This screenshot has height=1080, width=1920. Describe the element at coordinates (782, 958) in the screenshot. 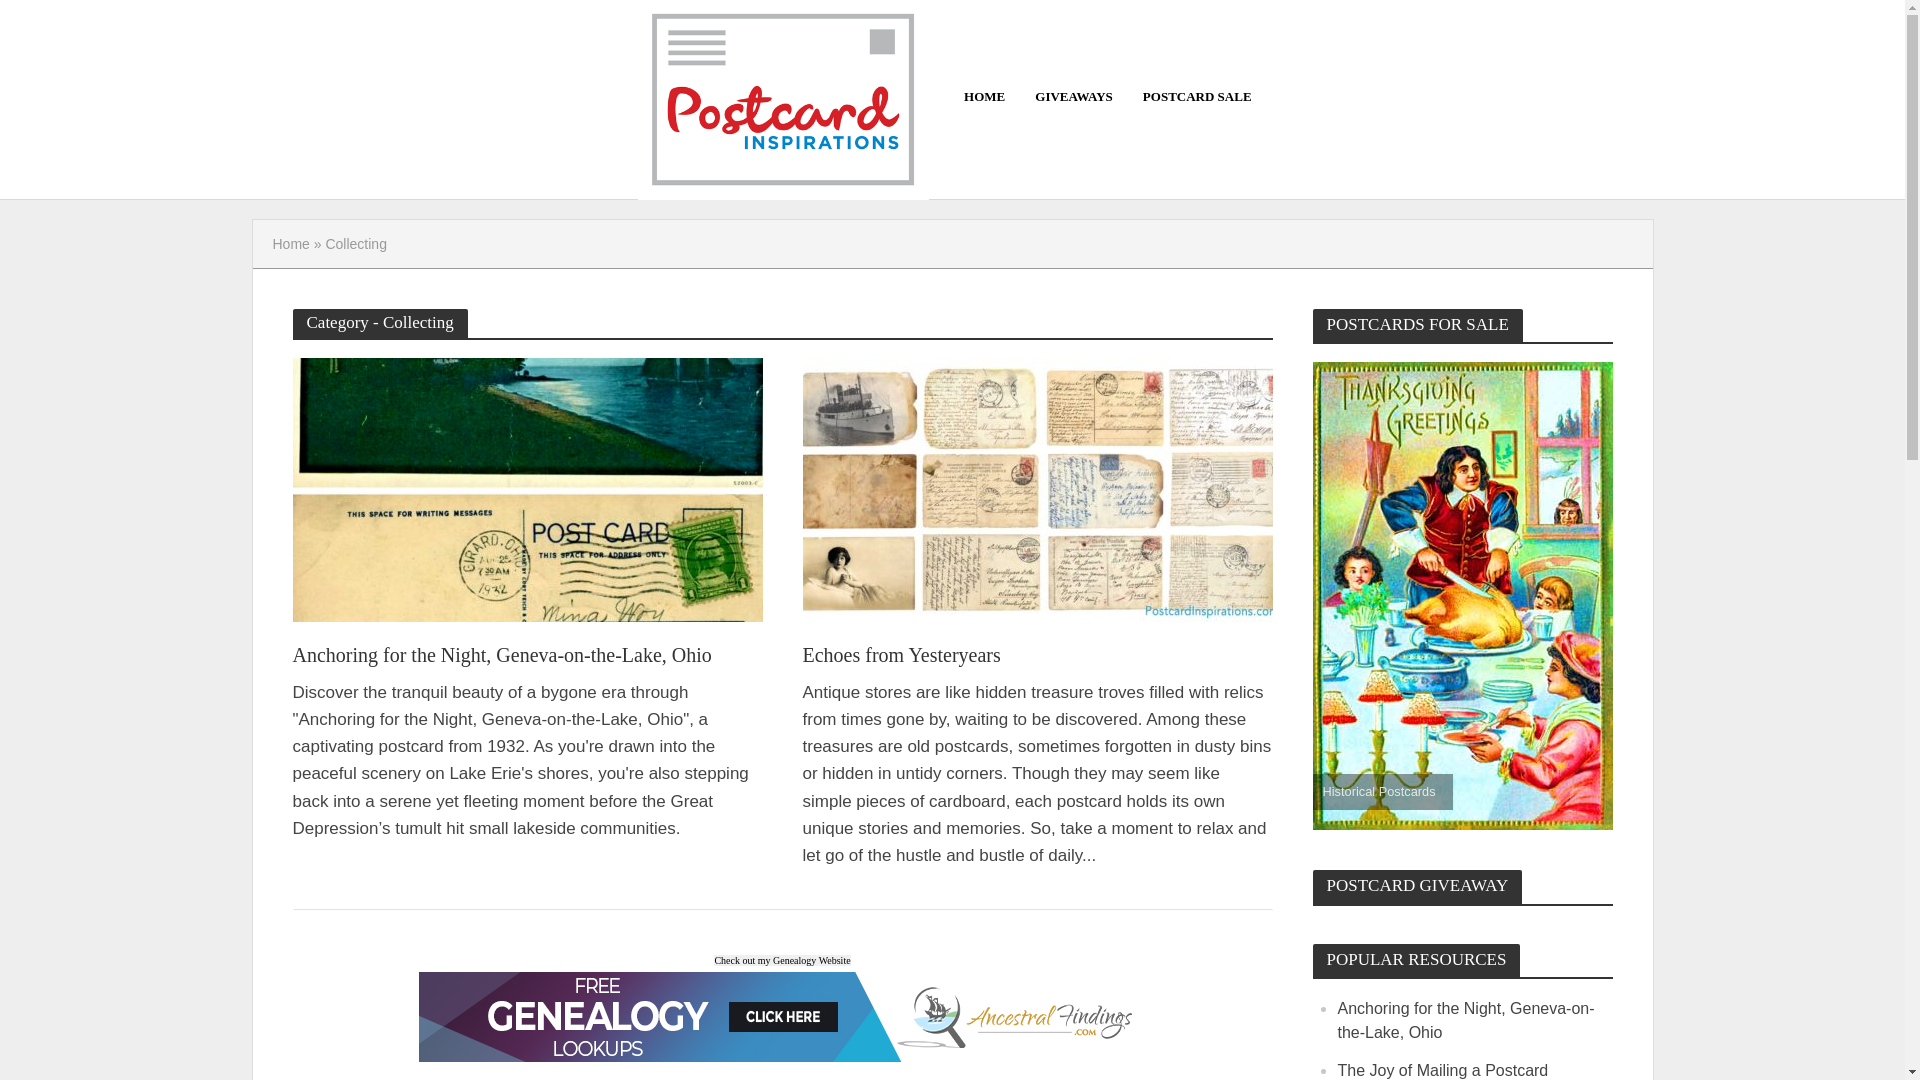

I see `Check out my Genealogy Website` at that location.